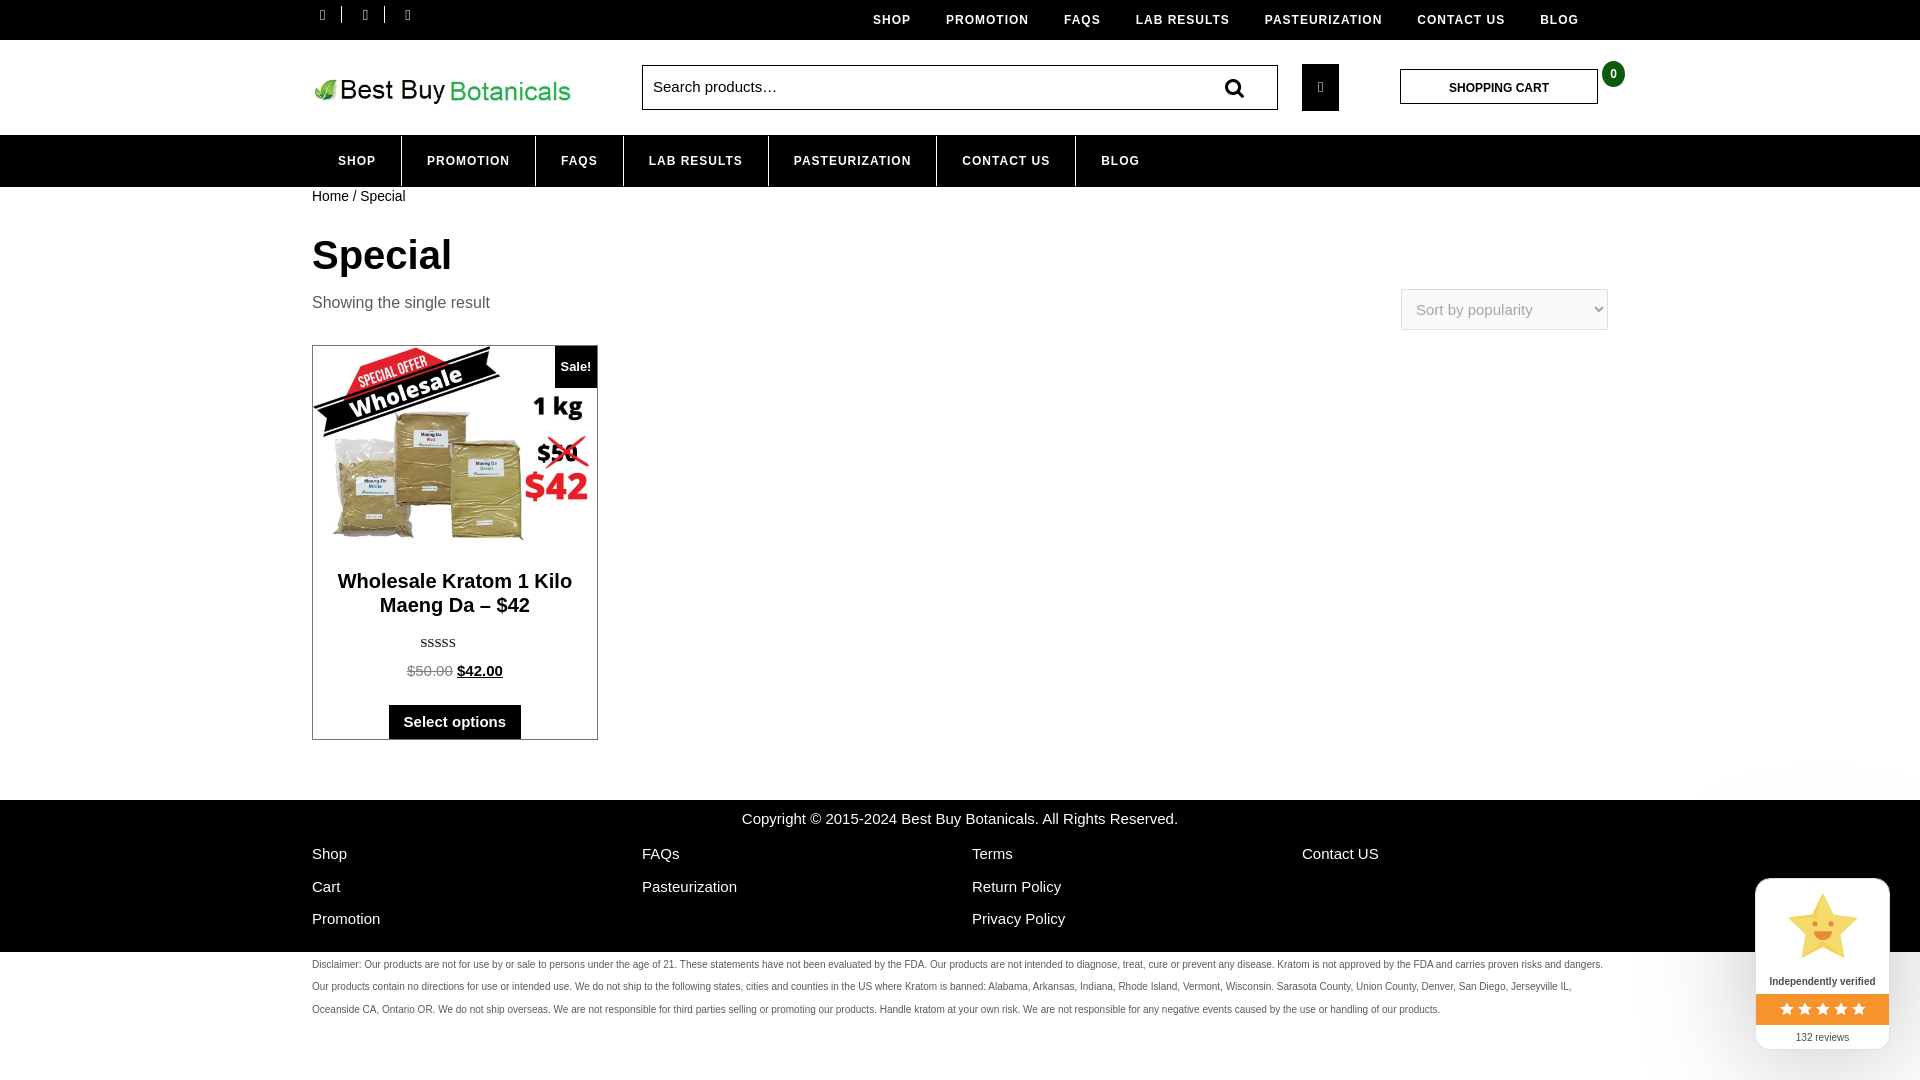 The image size is (1920, 1080). What do you see at coordinates (899, 20) in the screenshot?
I see `SHOP` at bounding box center [899, 20].